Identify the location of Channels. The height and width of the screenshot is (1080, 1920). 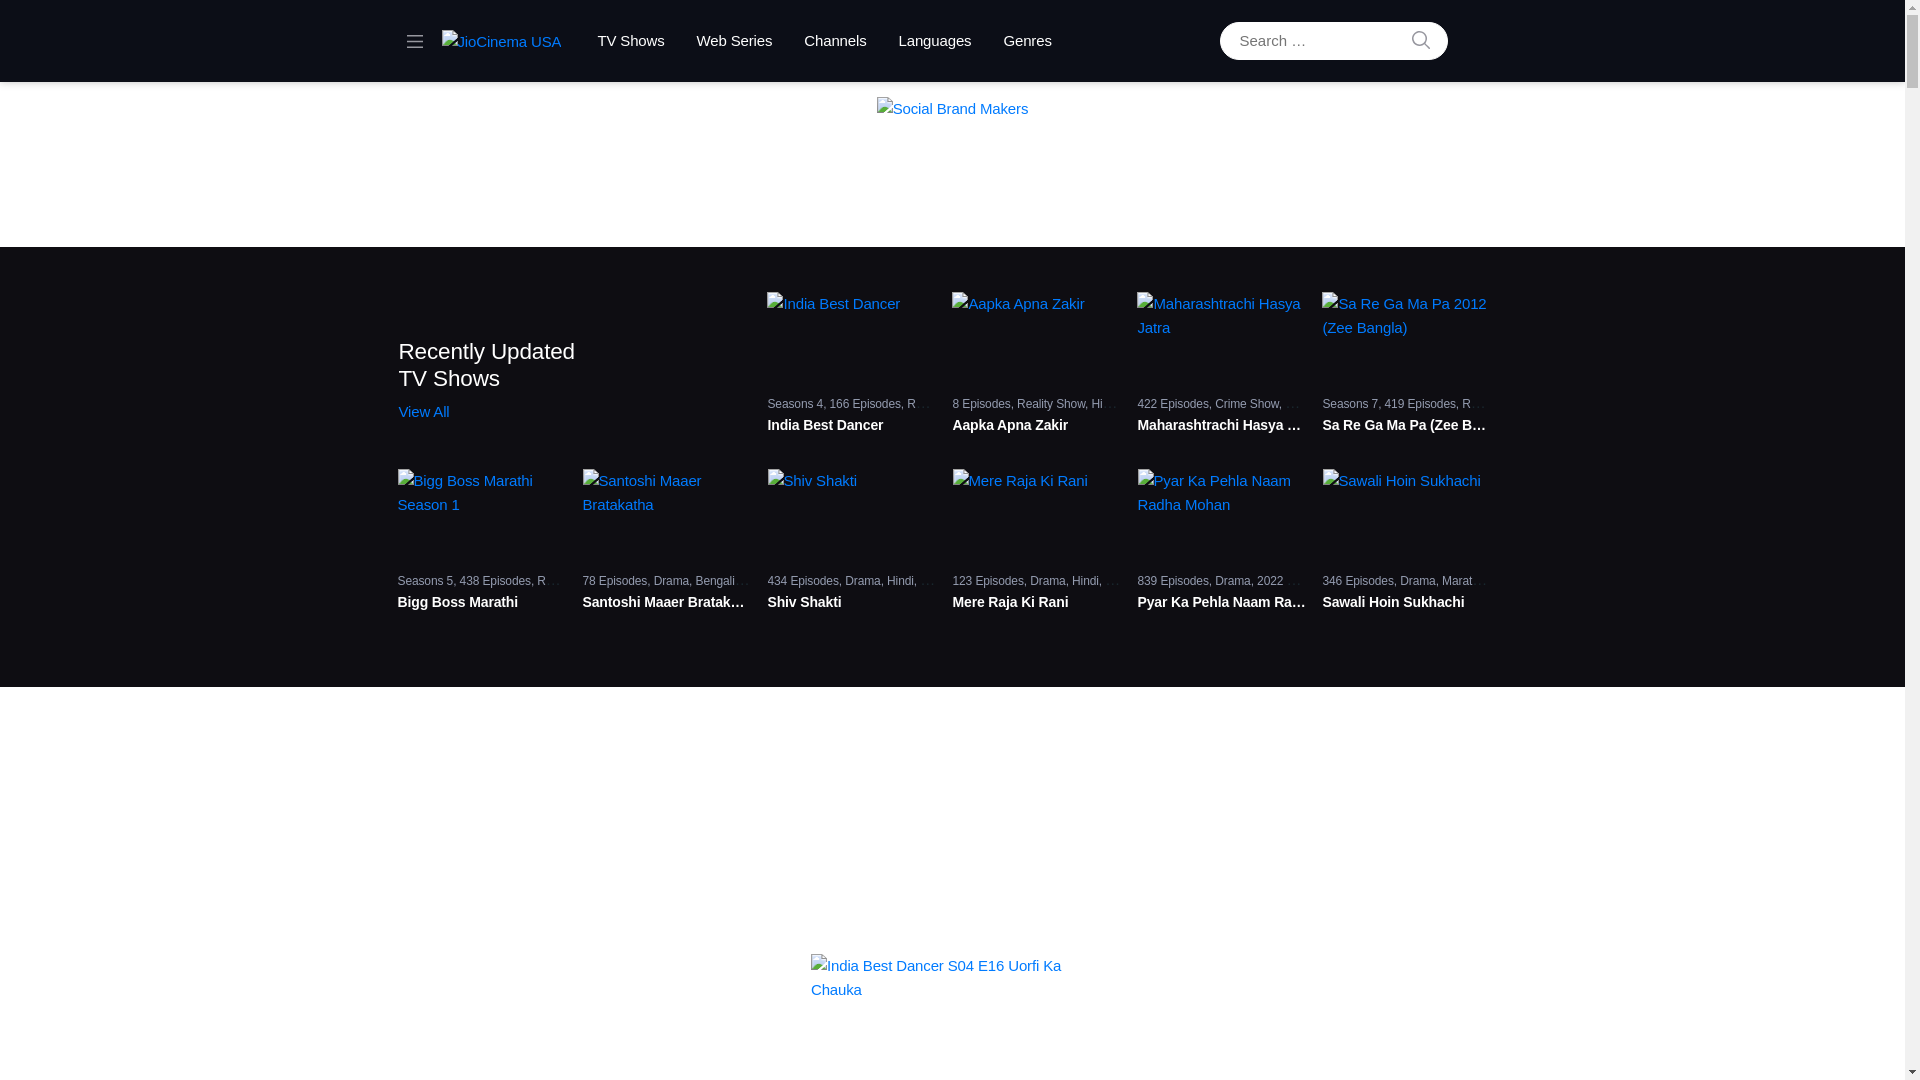
(834, 41).